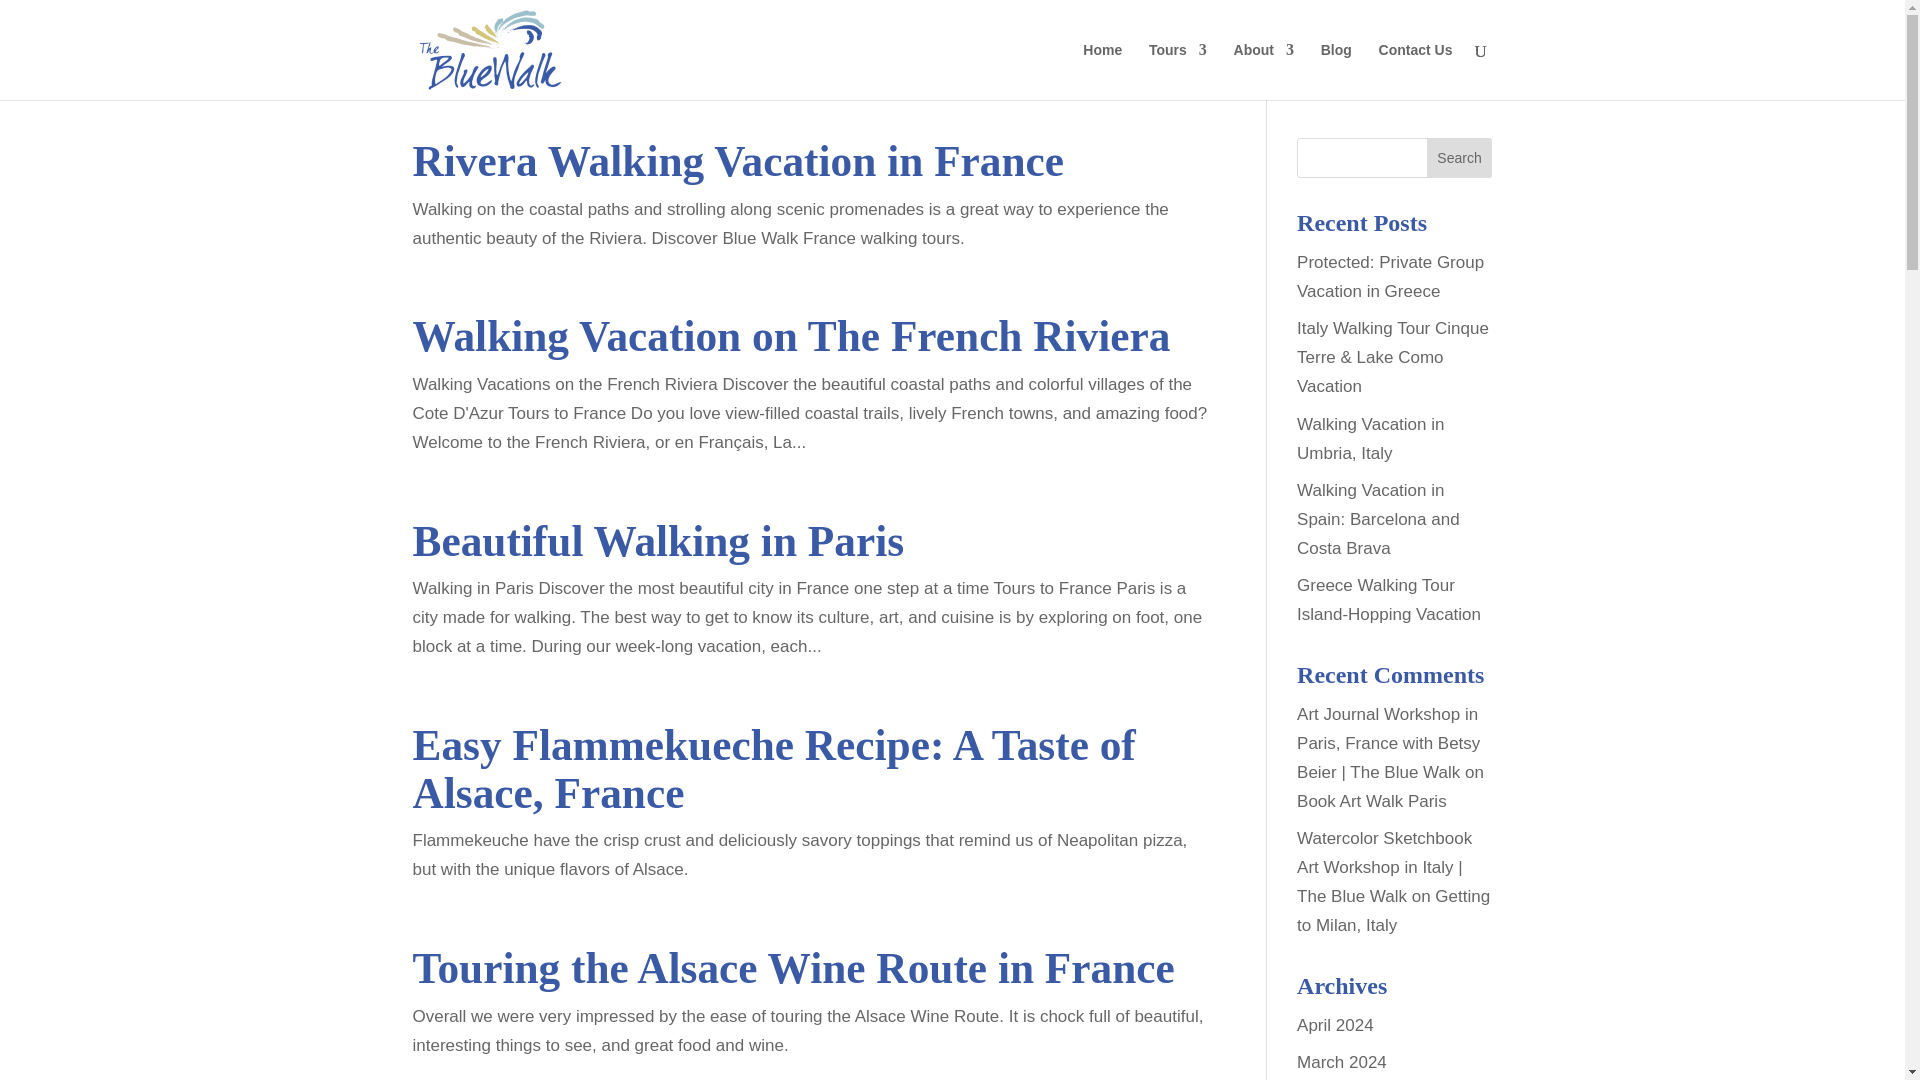 The height and width of the screenshot is (1080, 1920). Describe the element at coordinates (790, 336) in the screenshot. I see `Walking Vacation on The French Riviera` at that location.